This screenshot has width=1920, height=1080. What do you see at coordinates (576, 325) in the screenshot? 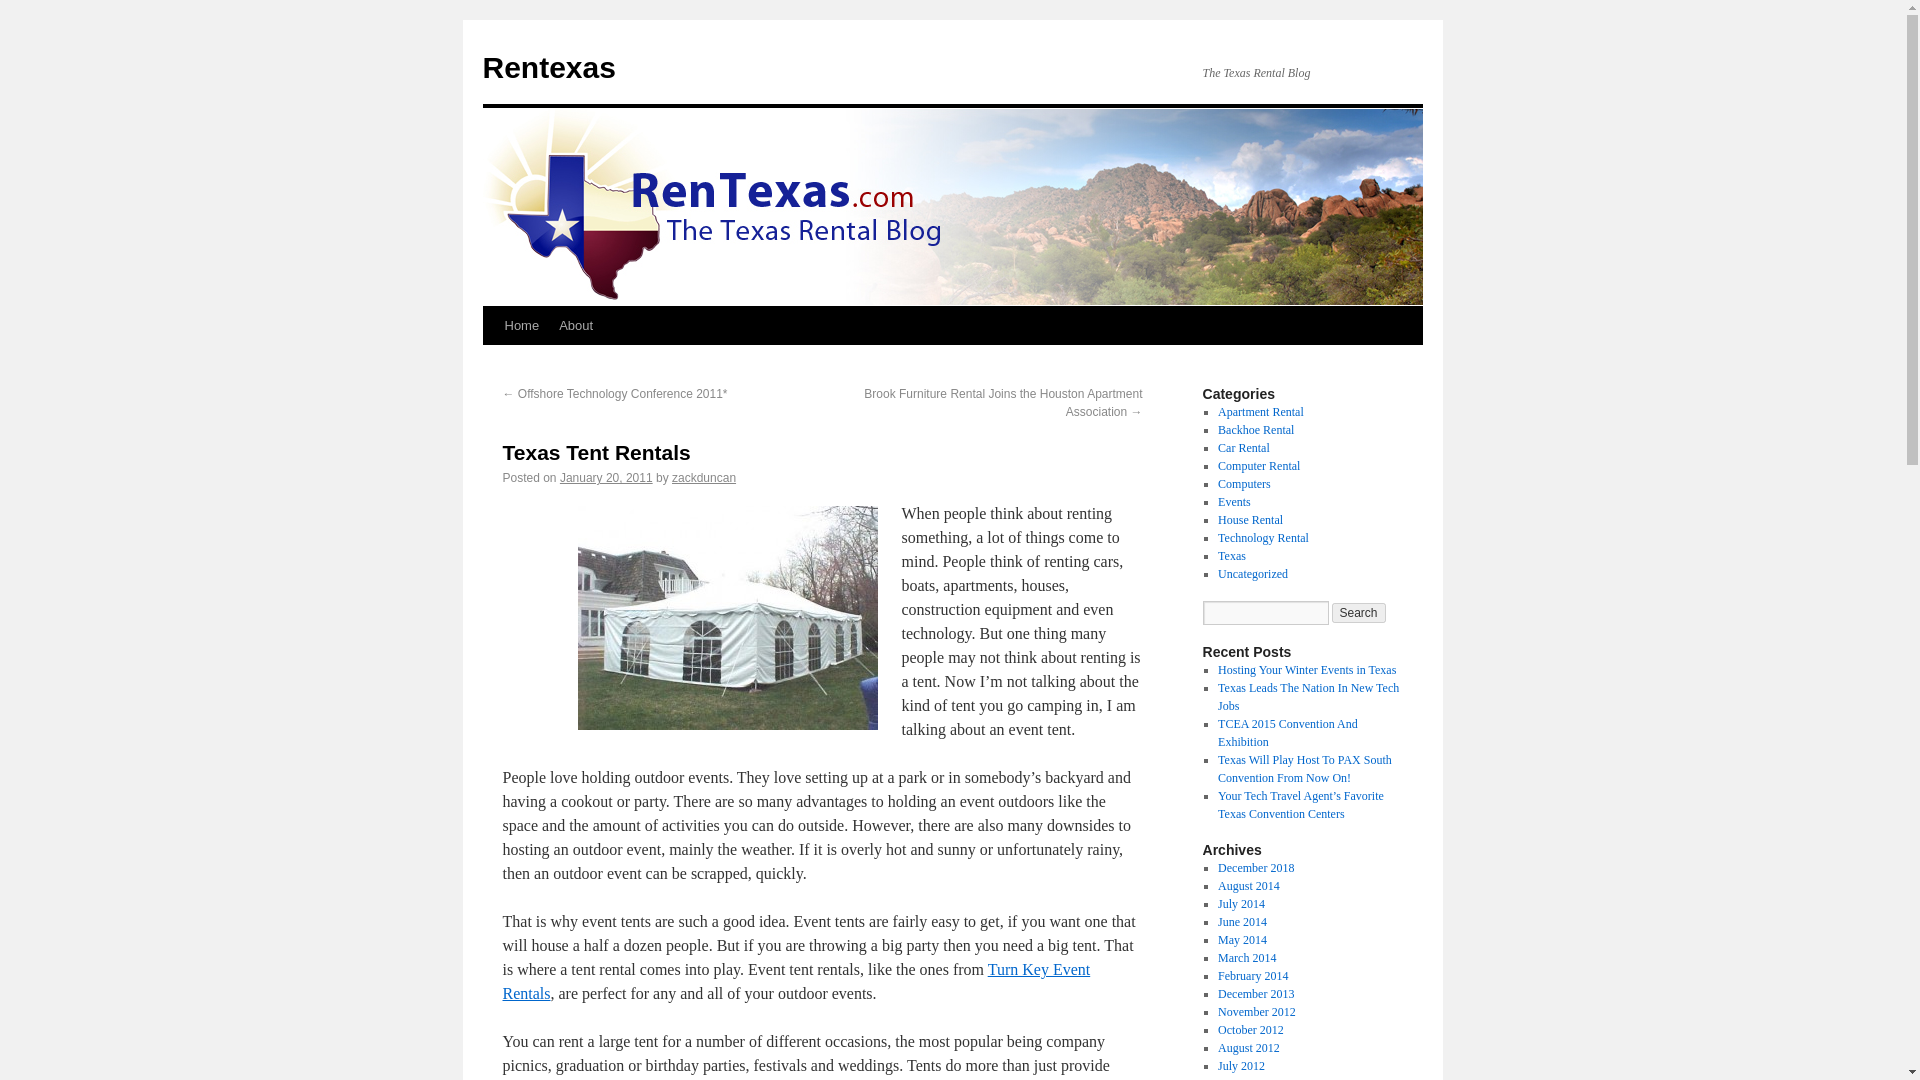
I see `About` at bounding box center [576, 325].